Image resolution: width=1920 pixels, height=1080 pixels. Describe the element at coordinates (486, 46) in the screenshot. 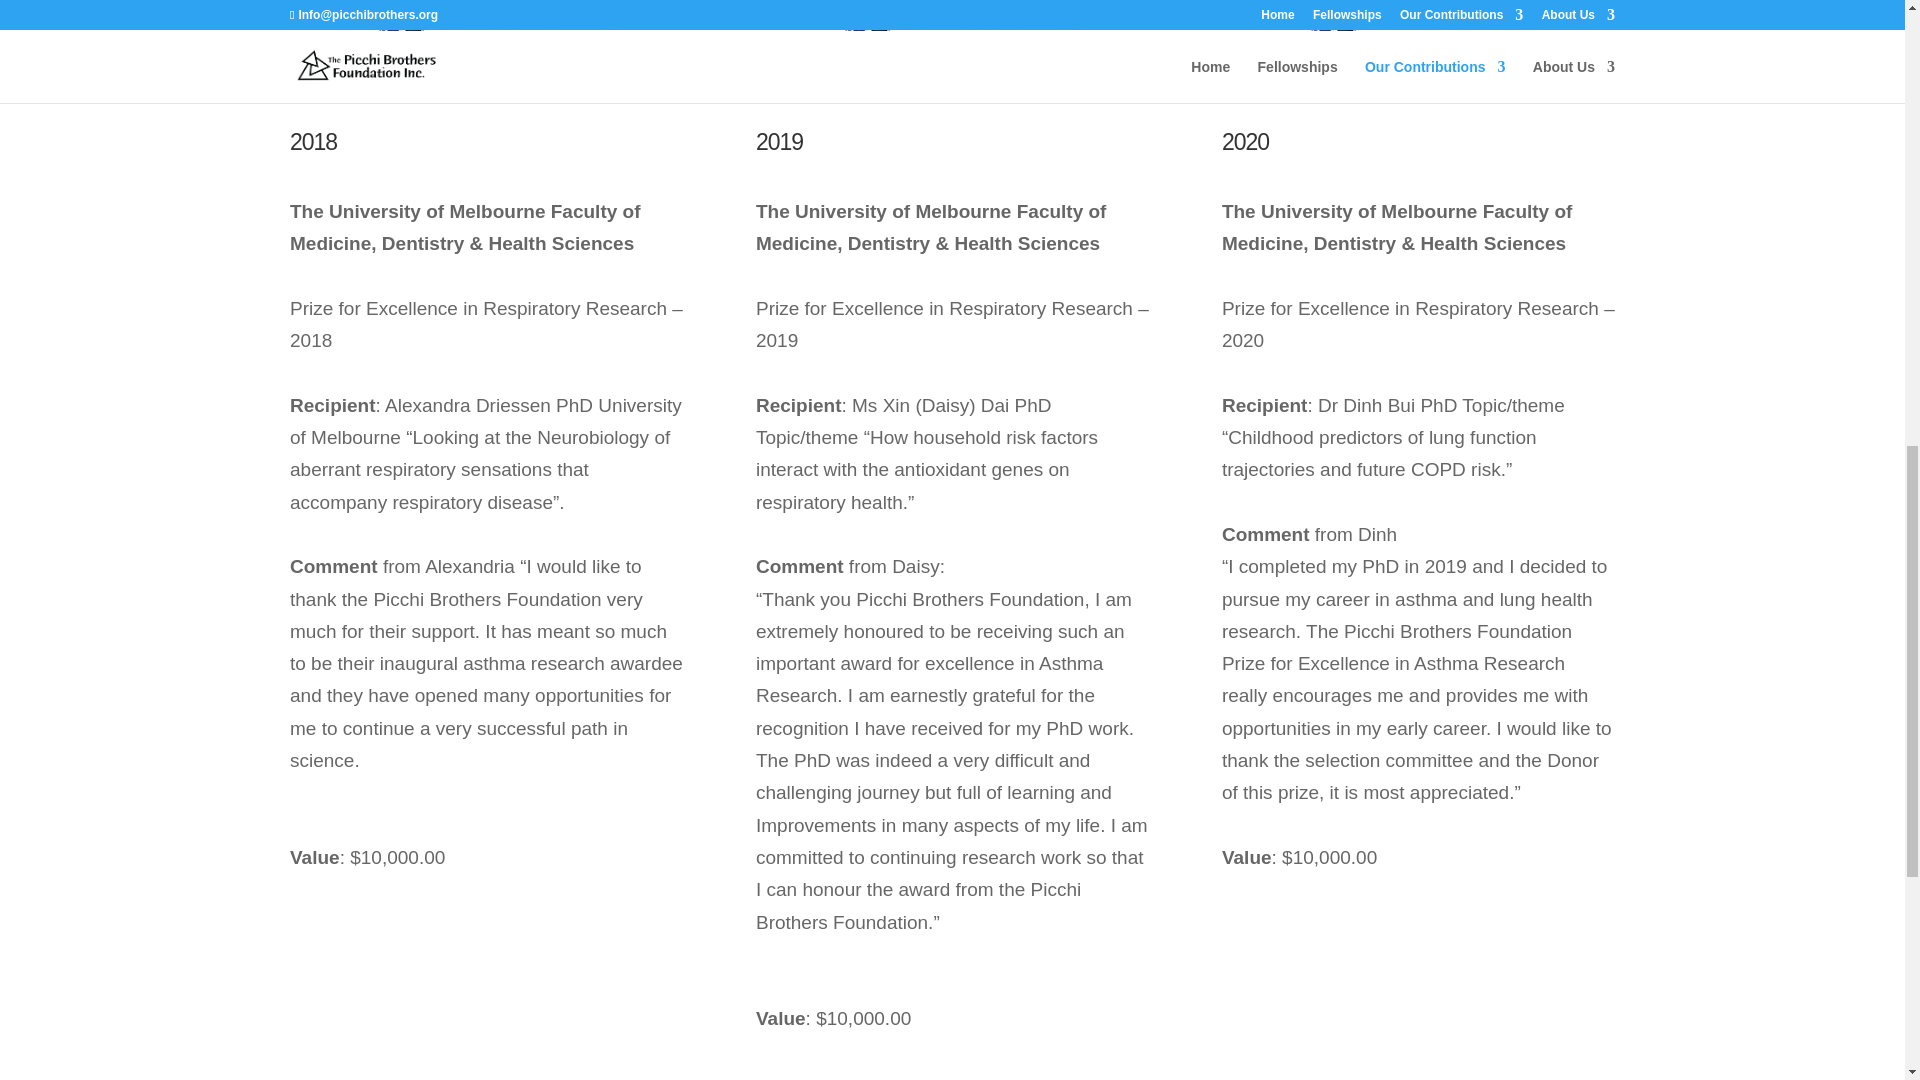

I see `Institutions-MelbUni` at that location.